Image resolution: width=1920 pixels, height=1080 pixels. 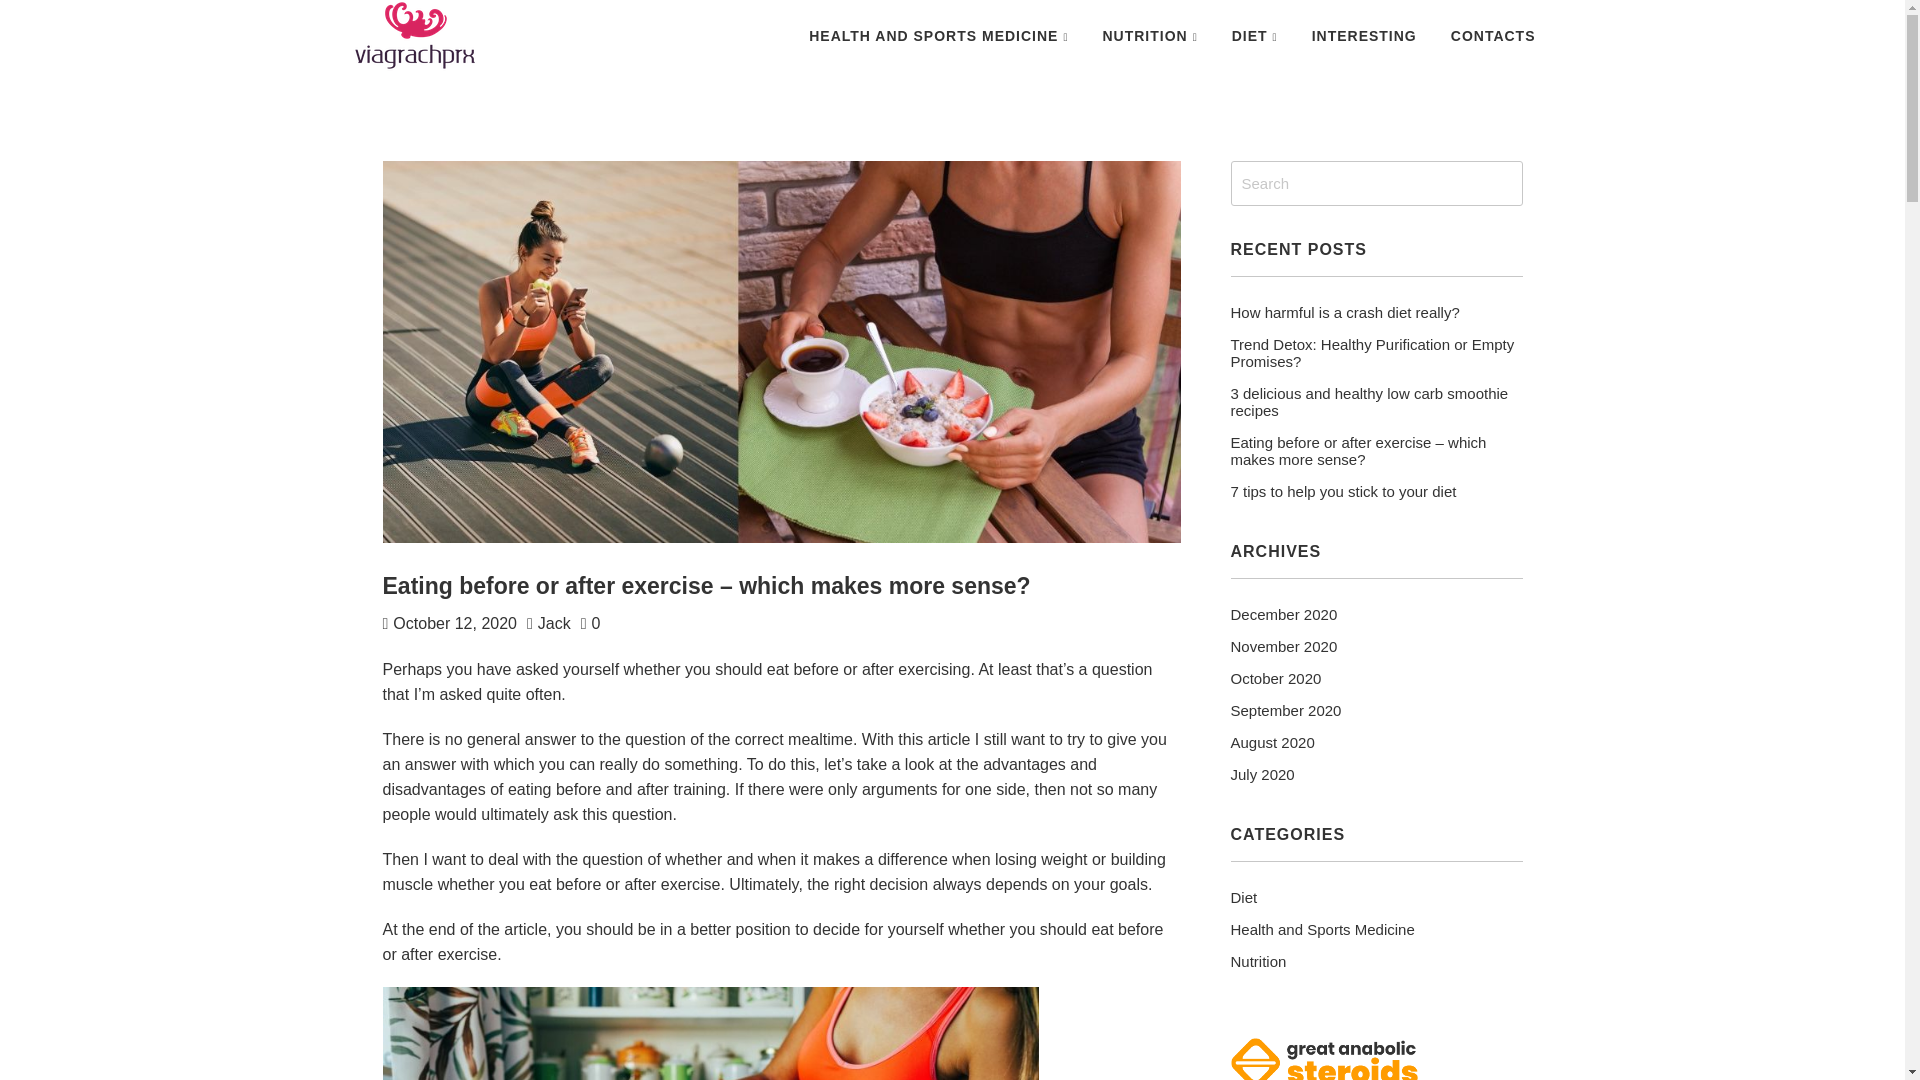 What do you see at coordinates (554, 622) in the screenshot?
I see `Jack` at bounding box center [554, 622].